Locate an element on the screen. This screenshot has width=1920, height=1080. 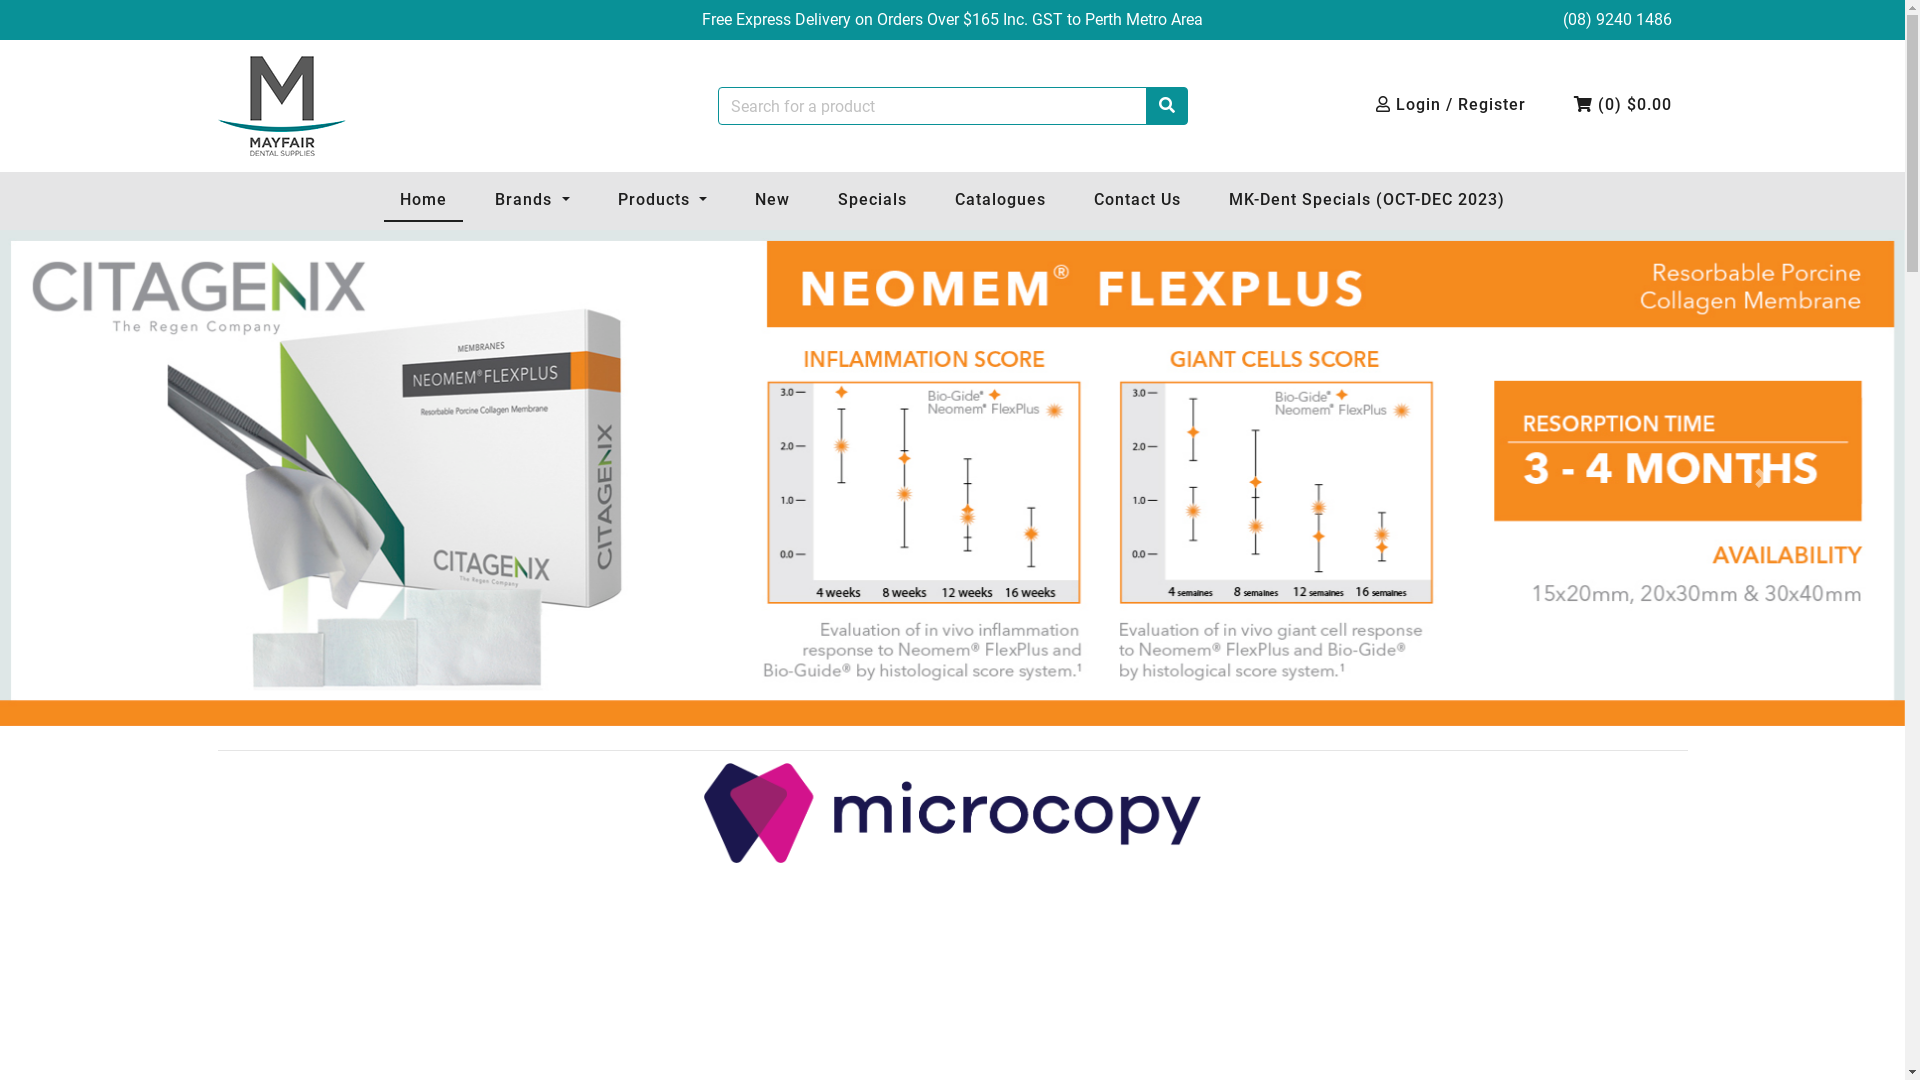
Products is located at coordinates (662, 201).